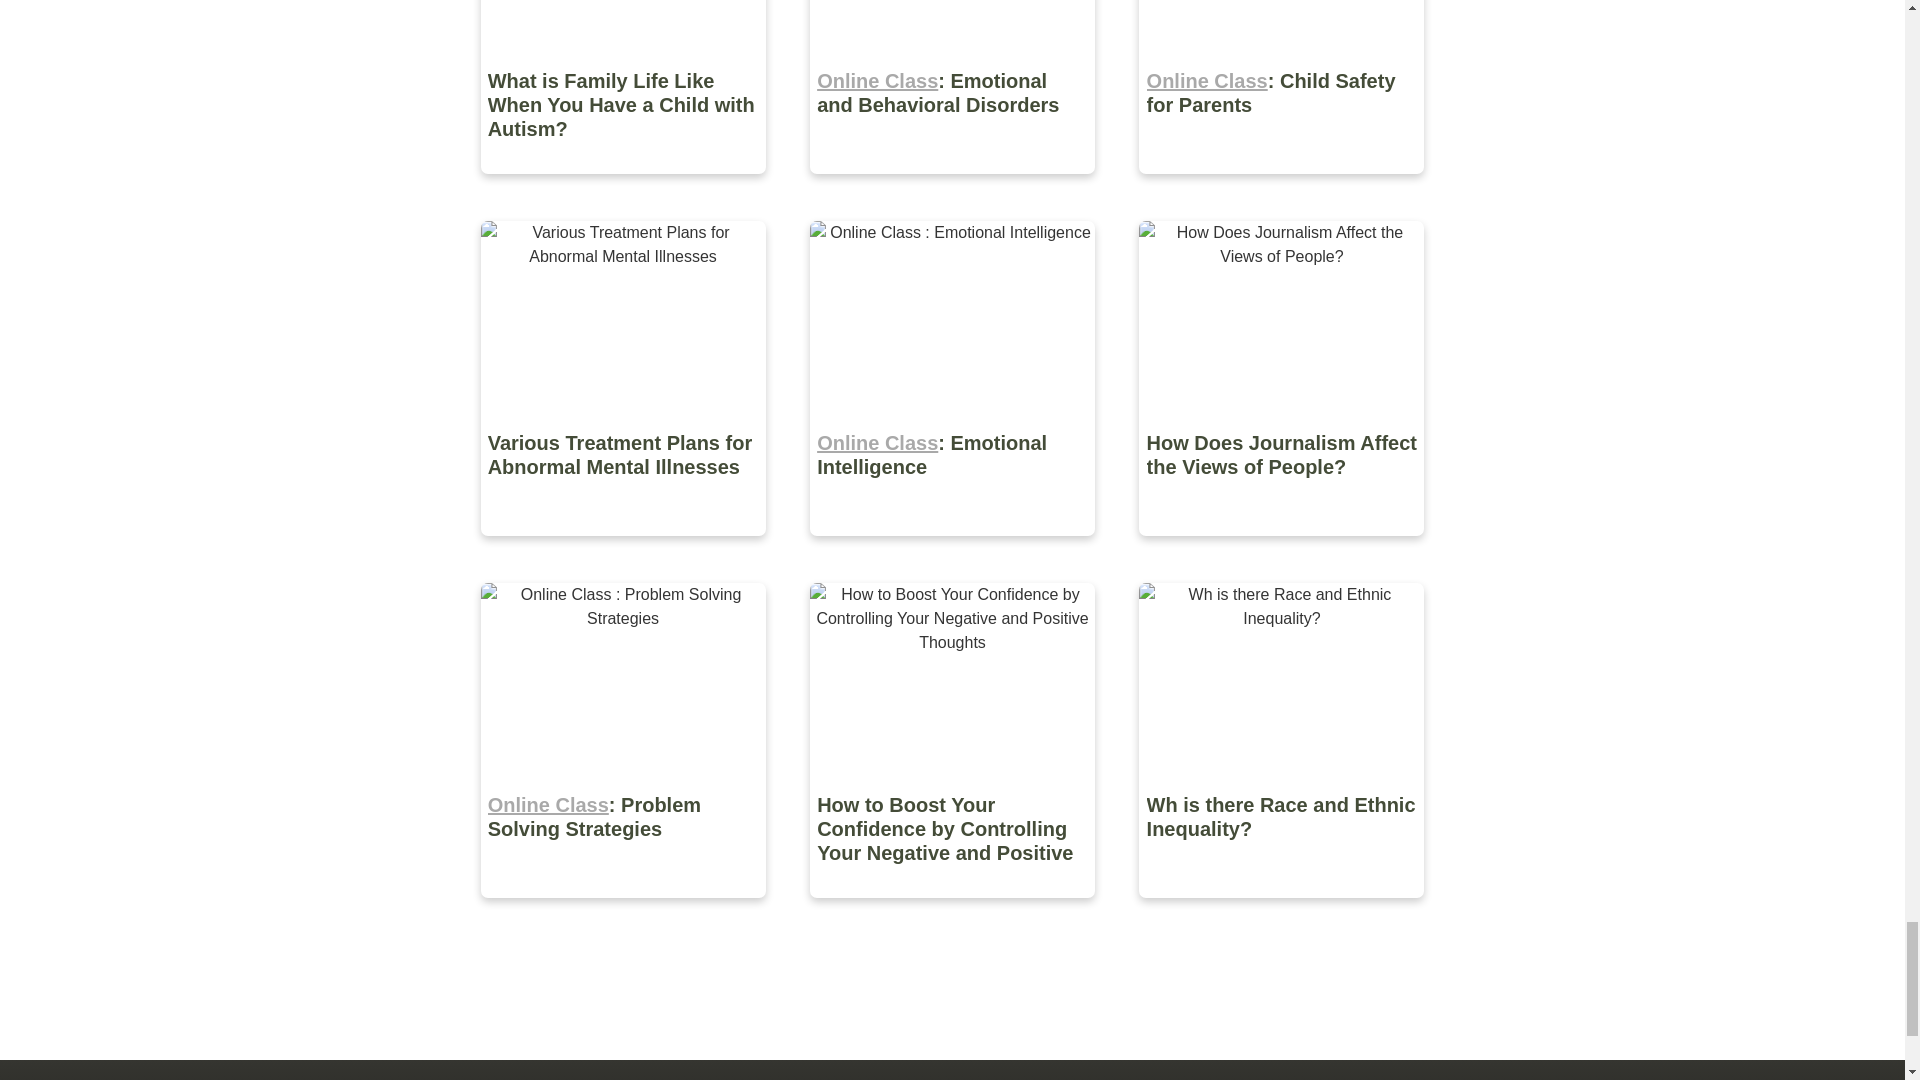 Image resolution: width=1920 pixels, height=1080 pixels. What do you see at coordinates (1281, 188) in the screenshot?
I see `Online Class: Child Safety for Parents` at bounding box center [1281, 188].